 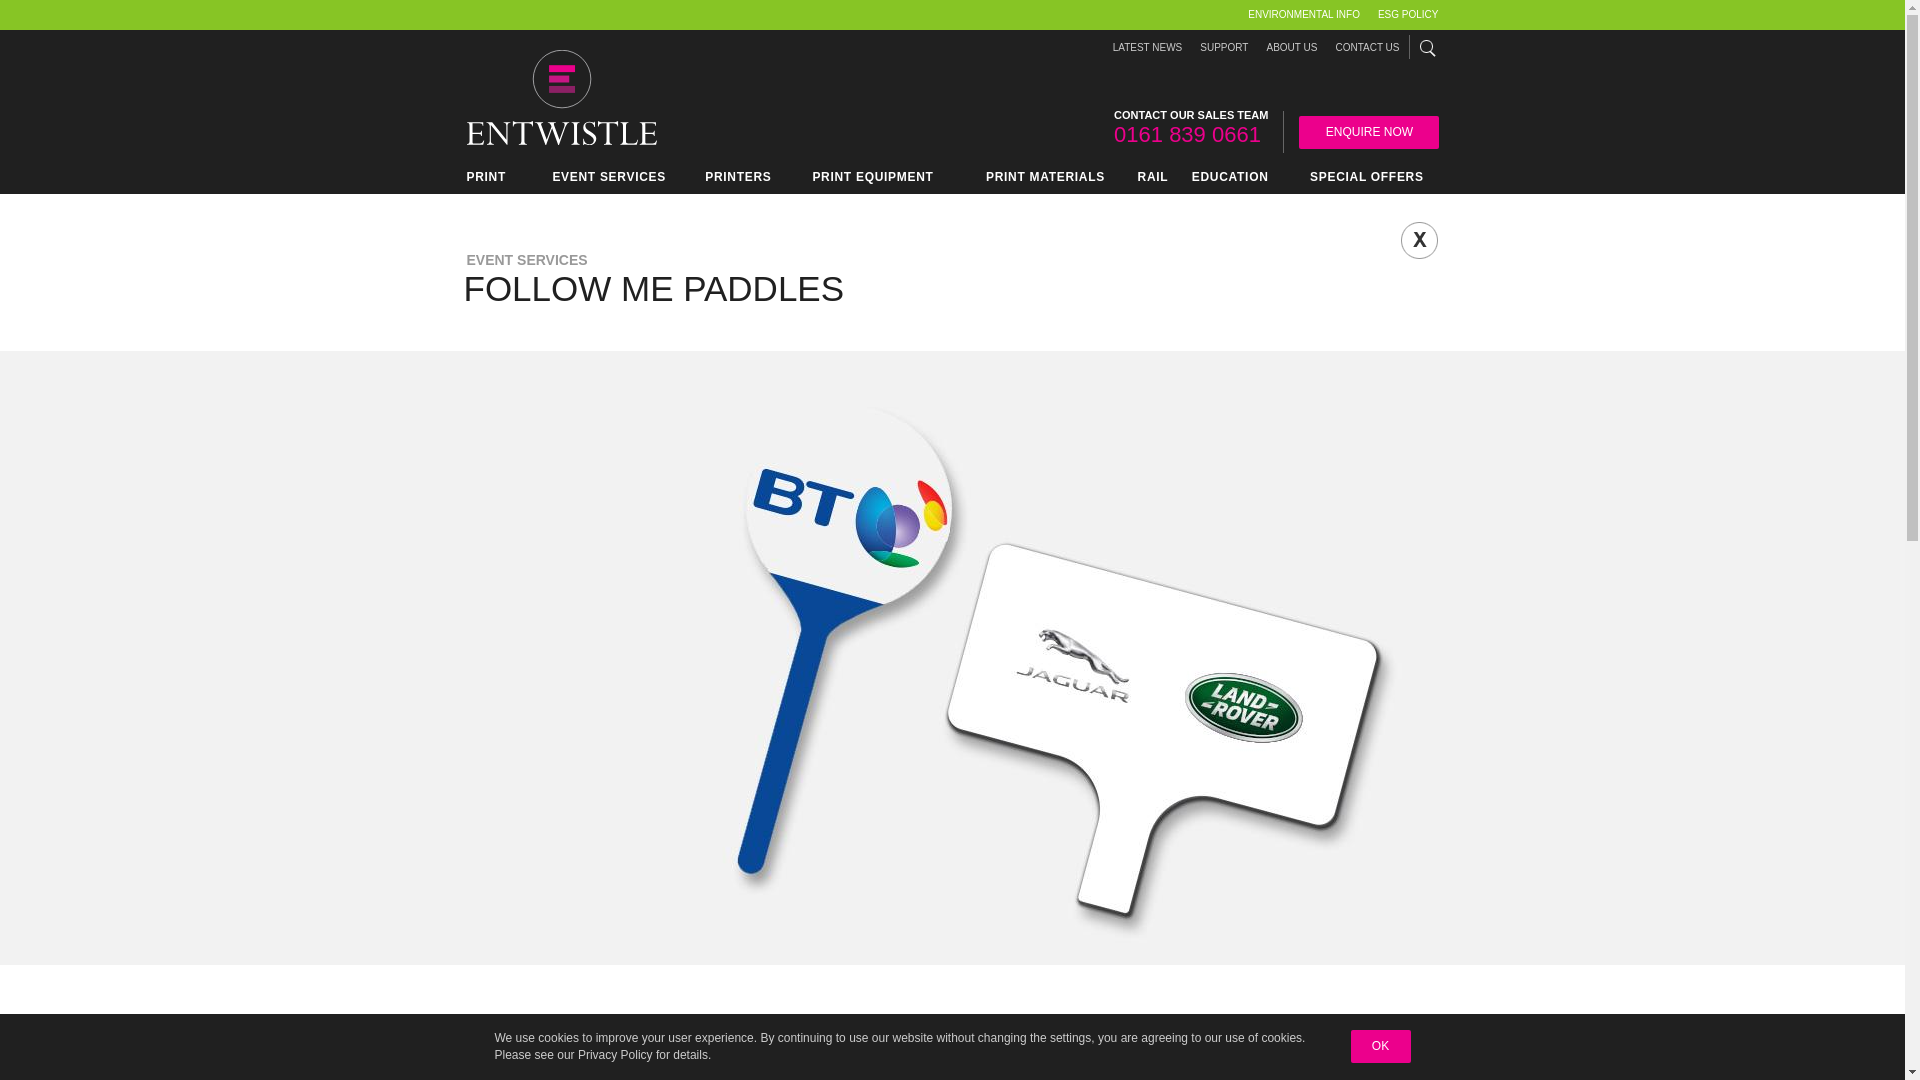 I want to click on SUPPORT, so click(x=1224, y=47).